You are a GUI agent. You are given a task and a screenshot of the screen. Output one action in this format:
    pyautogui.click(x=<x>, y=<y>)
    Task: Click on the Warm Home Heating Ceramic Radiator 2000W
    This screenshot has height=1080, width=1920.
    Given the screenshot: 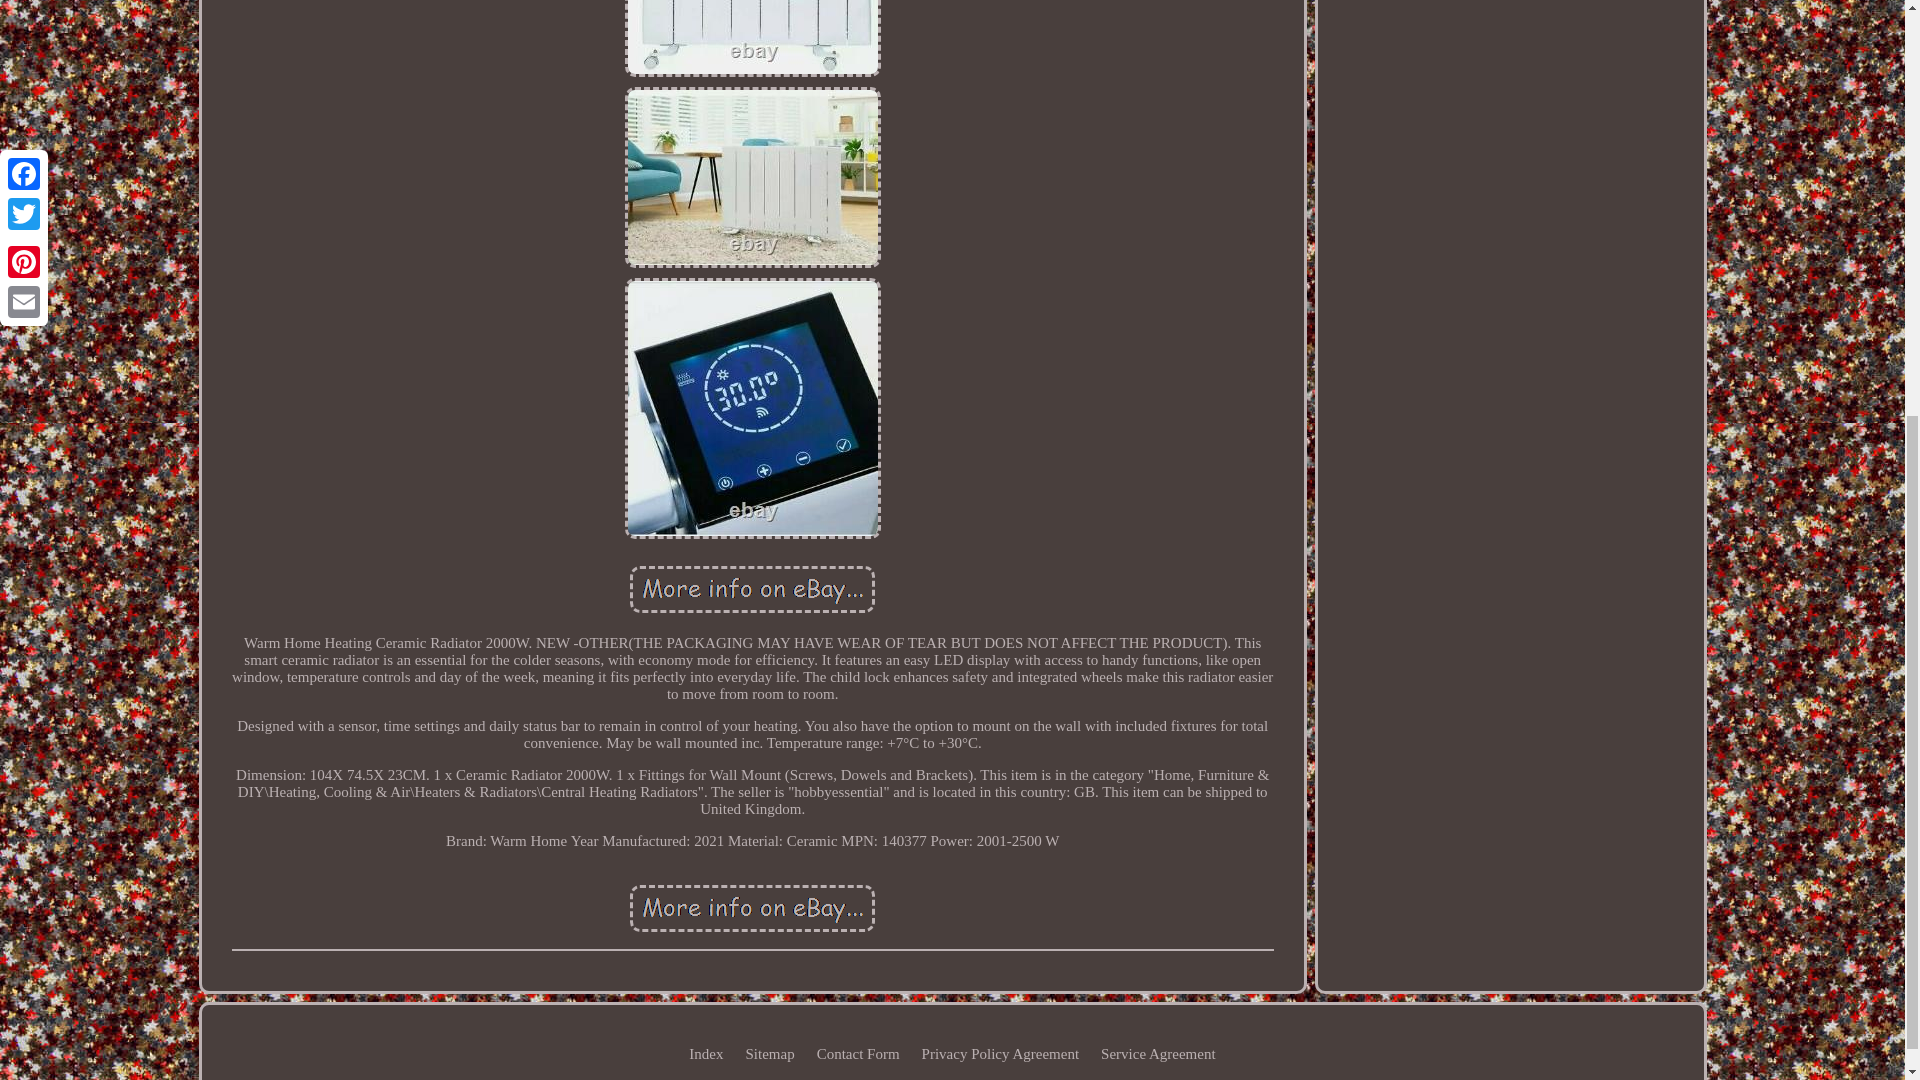 What is the action you would take?
    pyautogui.click(x=753, y=408)
    